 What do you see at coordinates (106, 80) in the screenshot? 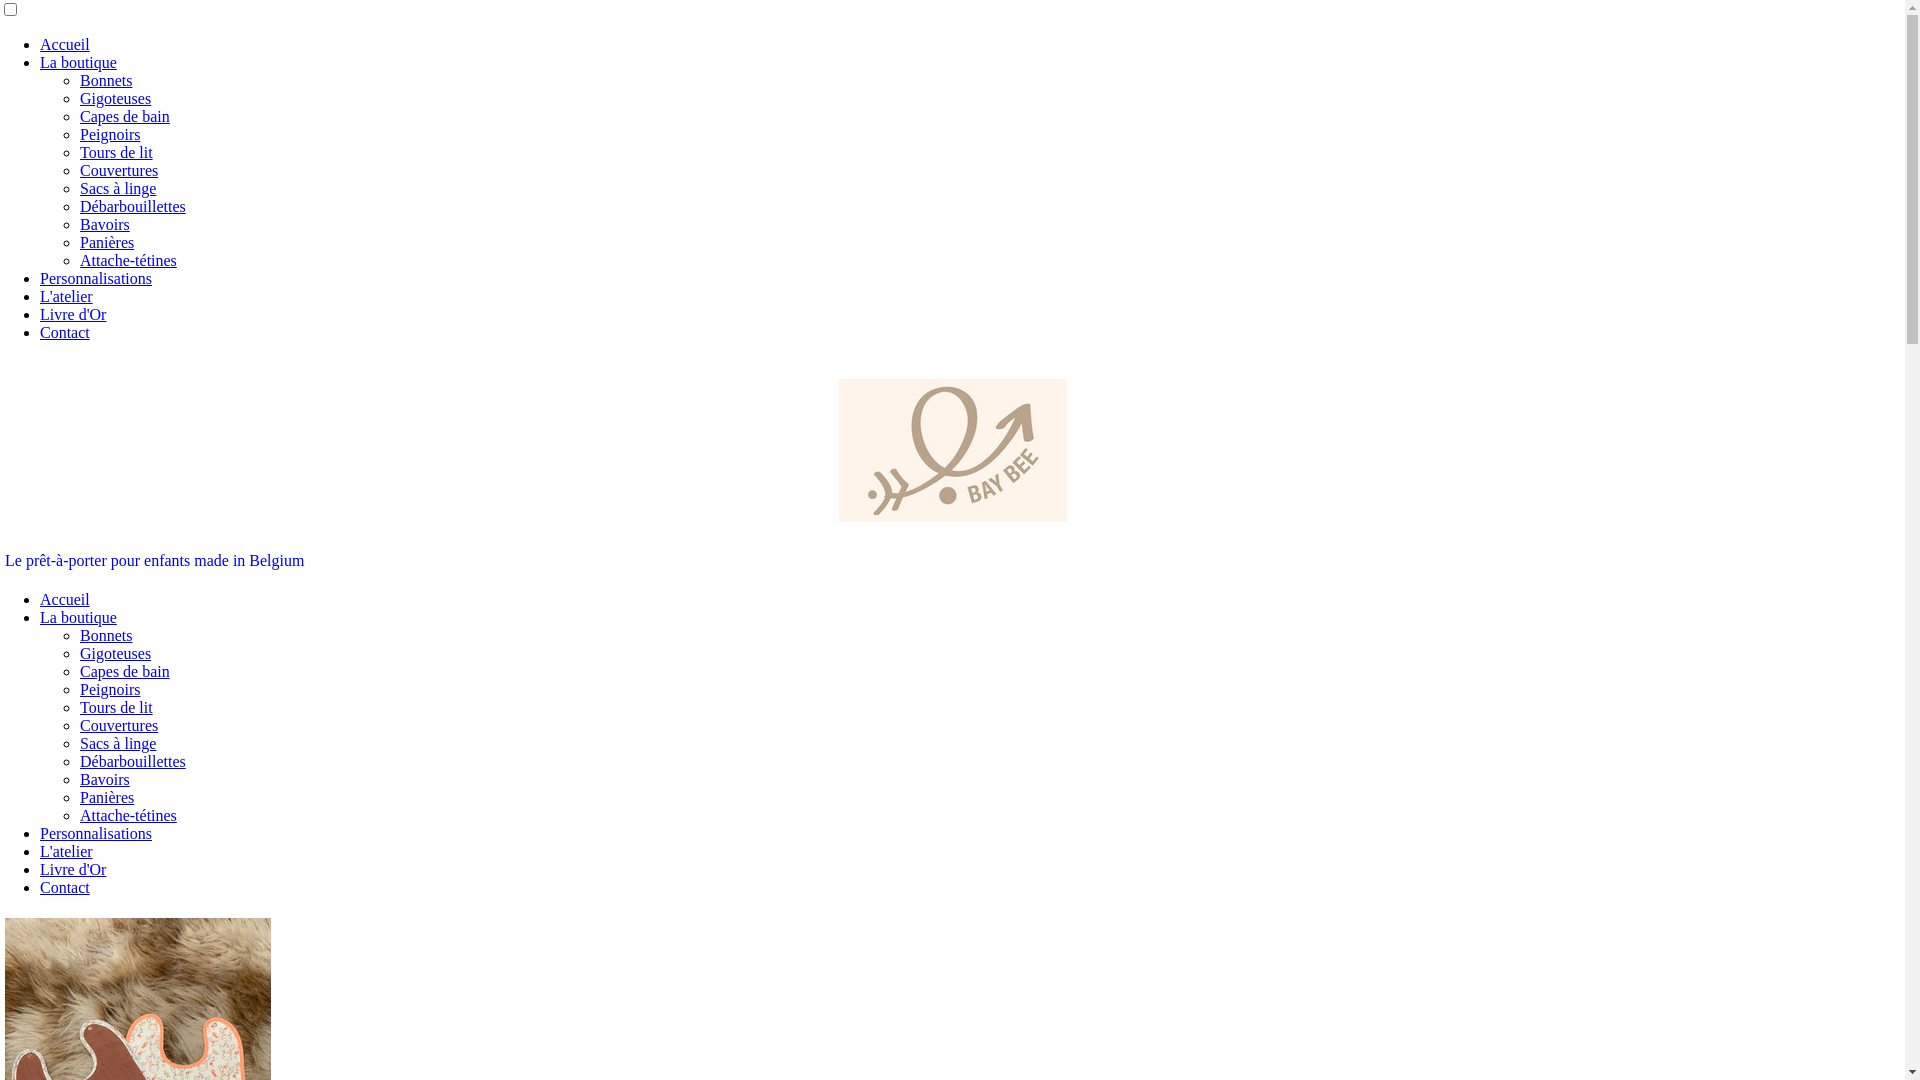
I see `Bonnets` at bounding box center [106, 80].